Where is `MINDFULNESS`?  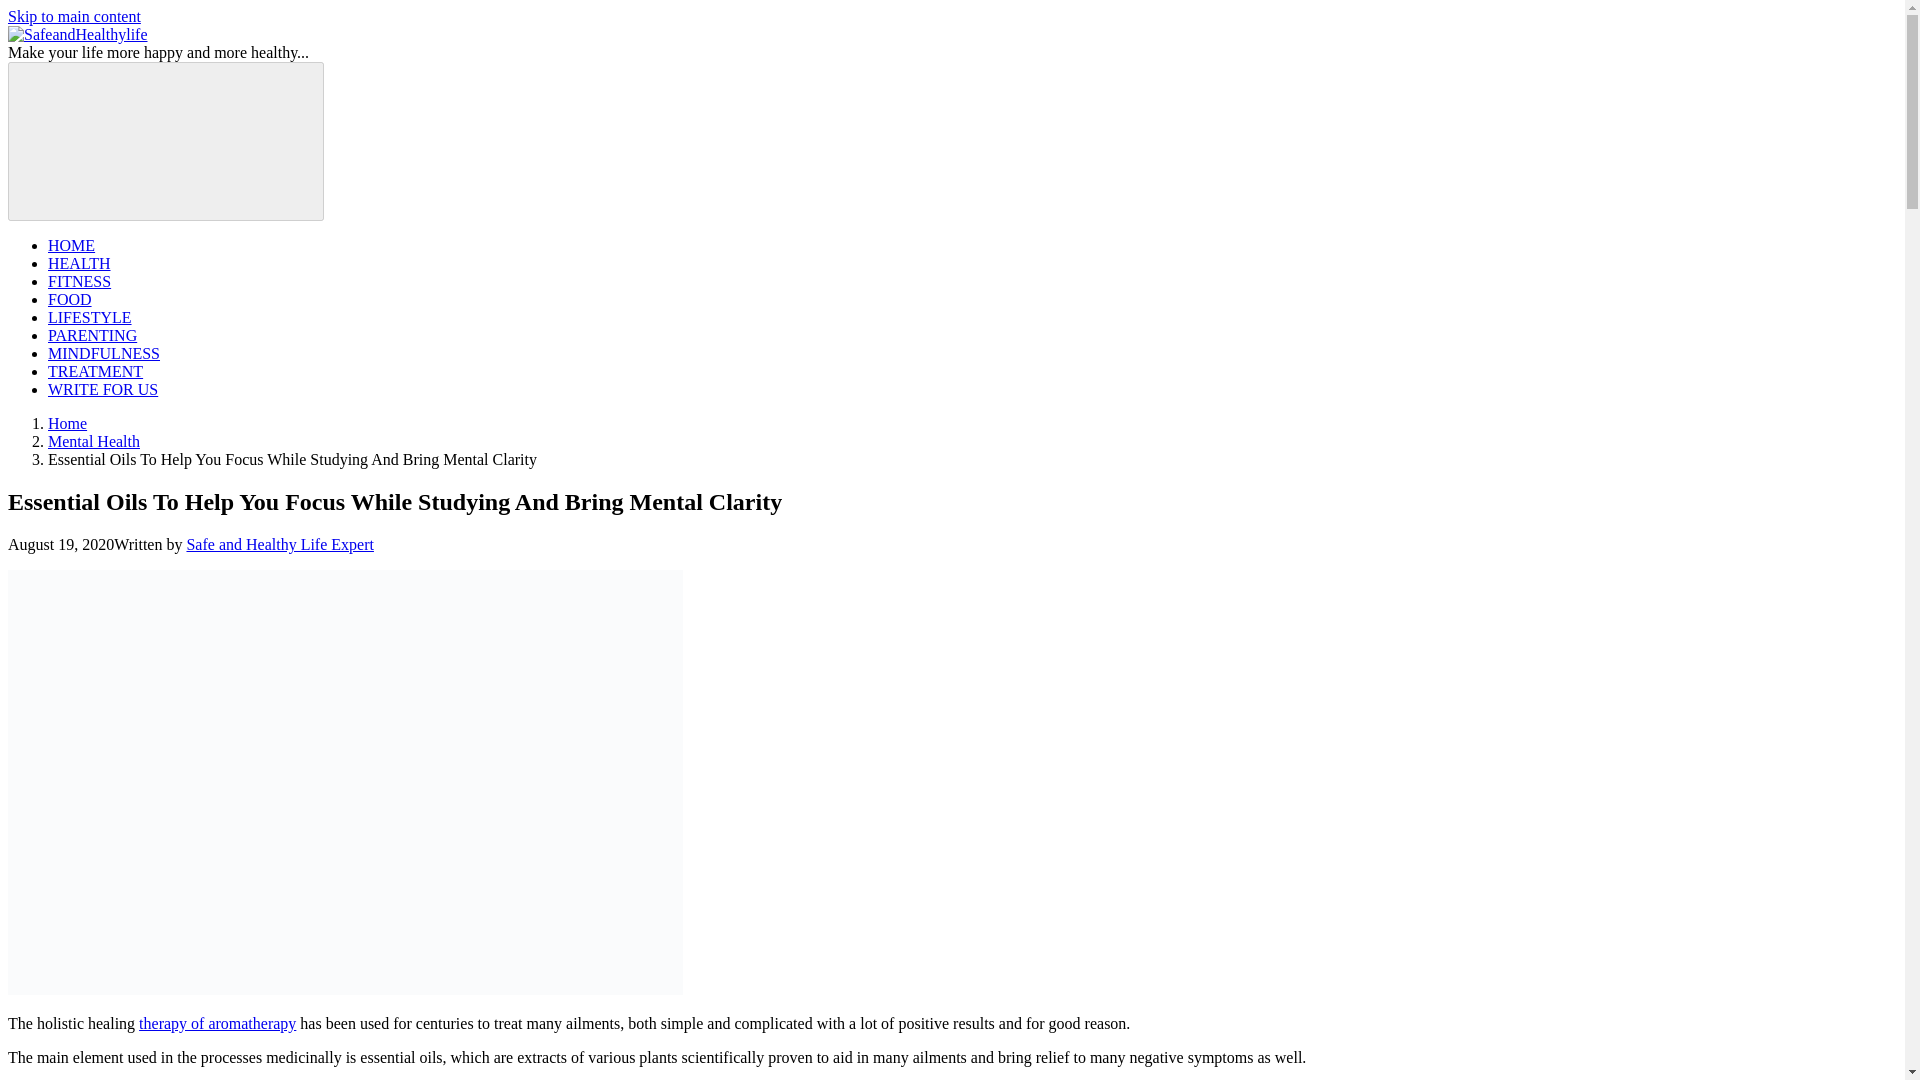 MINDFULNESS is located at coordinates (104, 352).